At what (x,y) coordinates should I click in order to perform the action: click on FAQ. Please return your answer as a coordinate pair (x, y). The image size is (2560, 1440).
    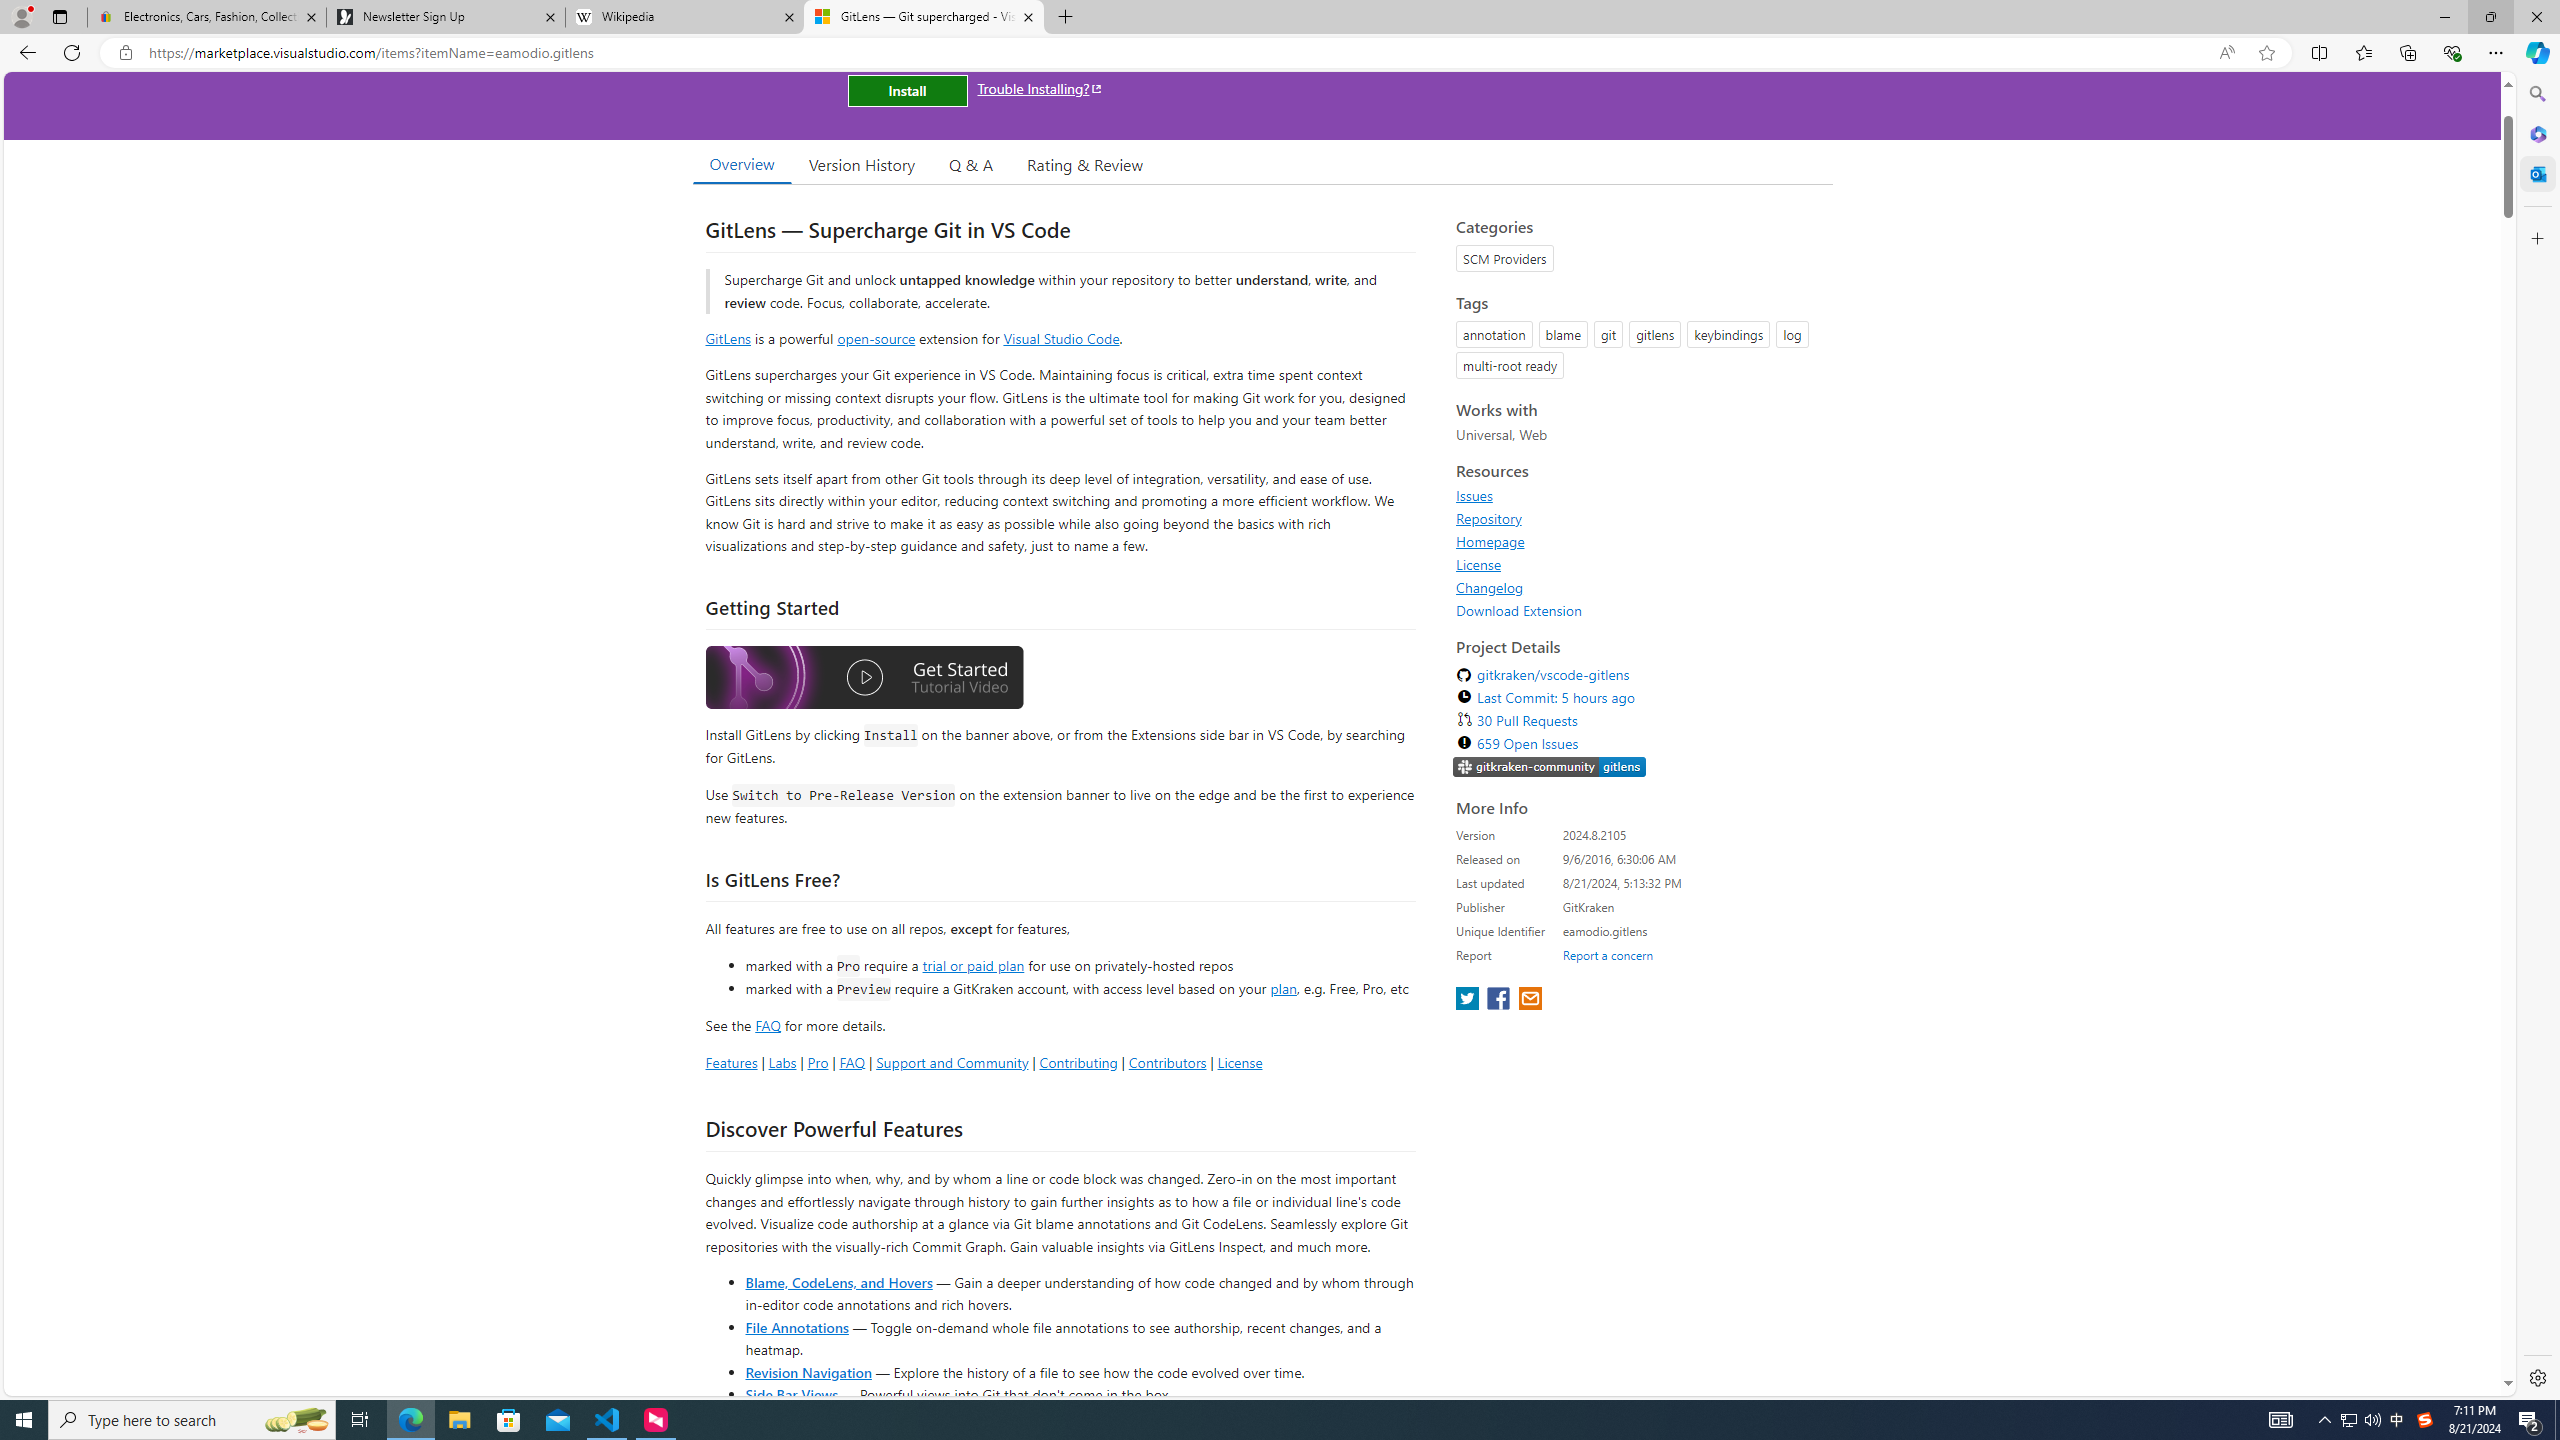
    Looking at the image, I should click on (852, 1062).